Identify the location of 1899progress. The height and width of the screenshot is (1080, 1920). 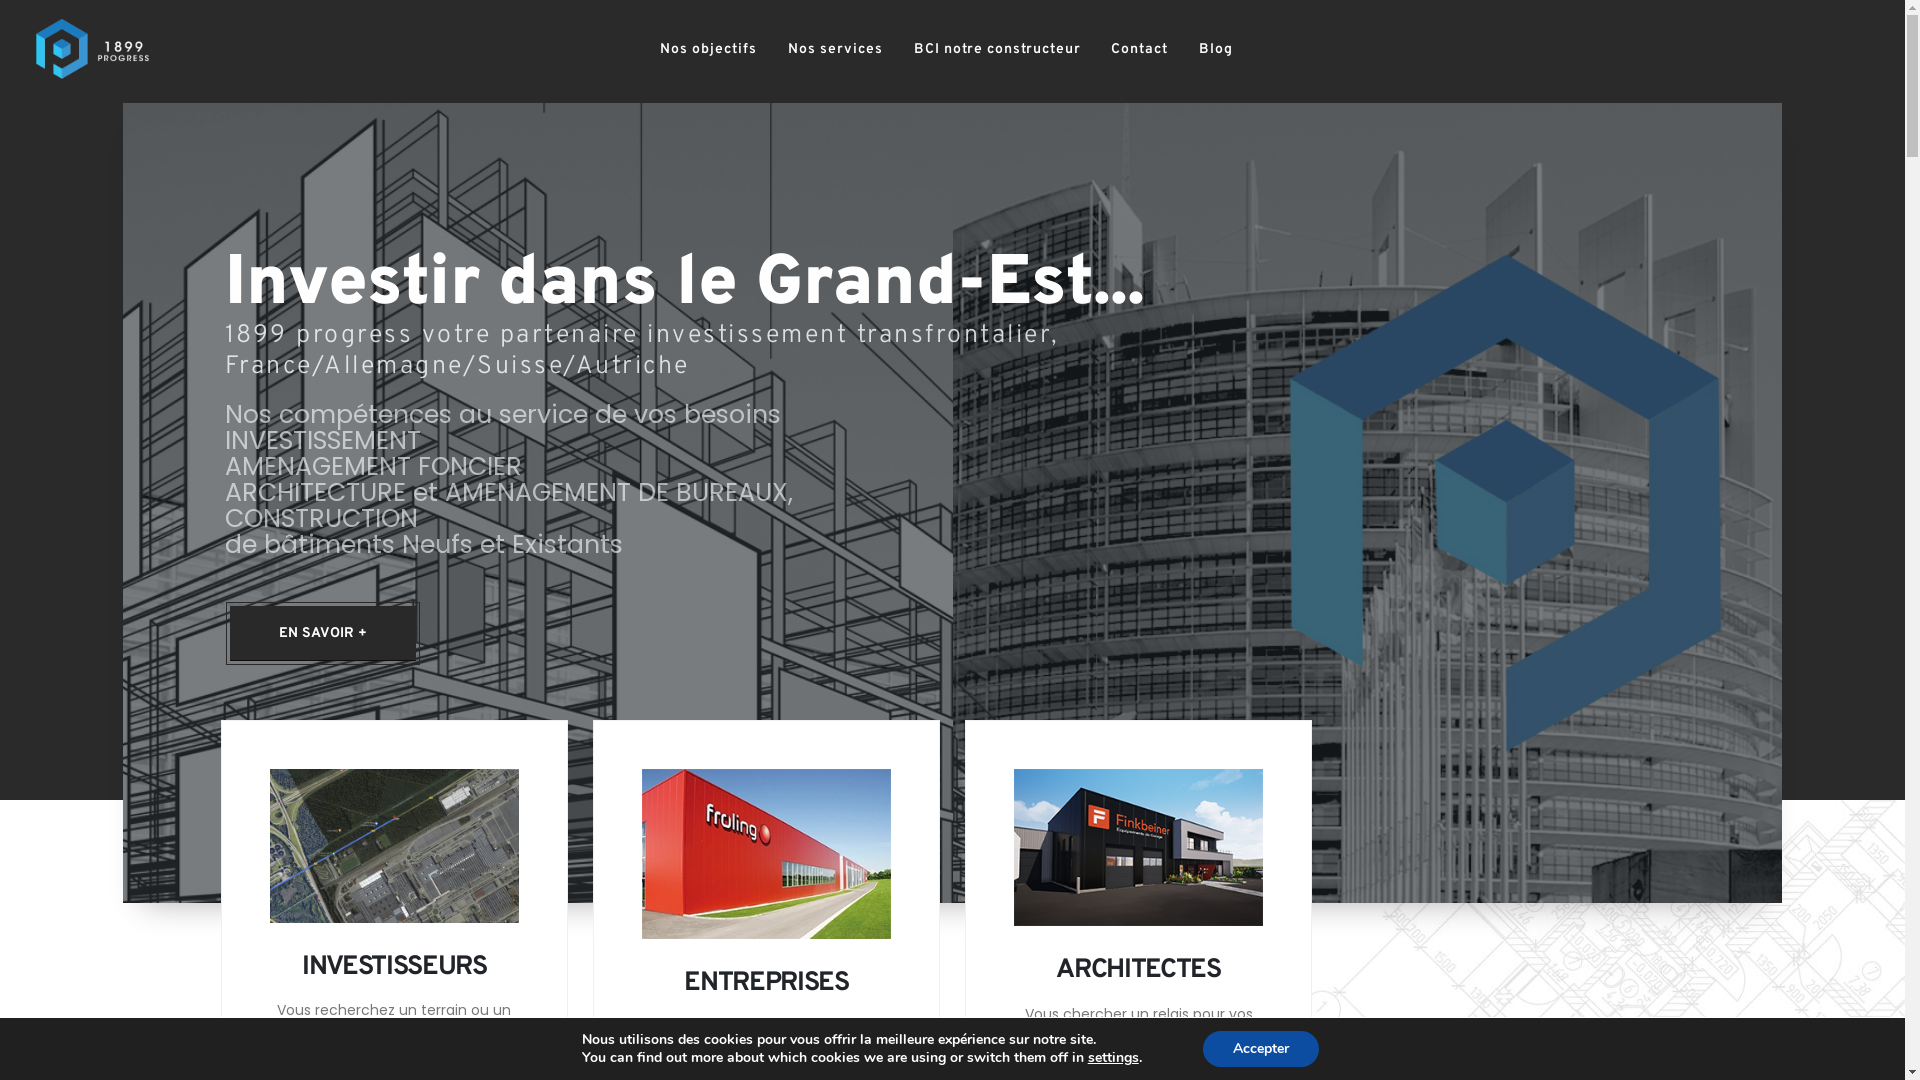
(1138, 848).